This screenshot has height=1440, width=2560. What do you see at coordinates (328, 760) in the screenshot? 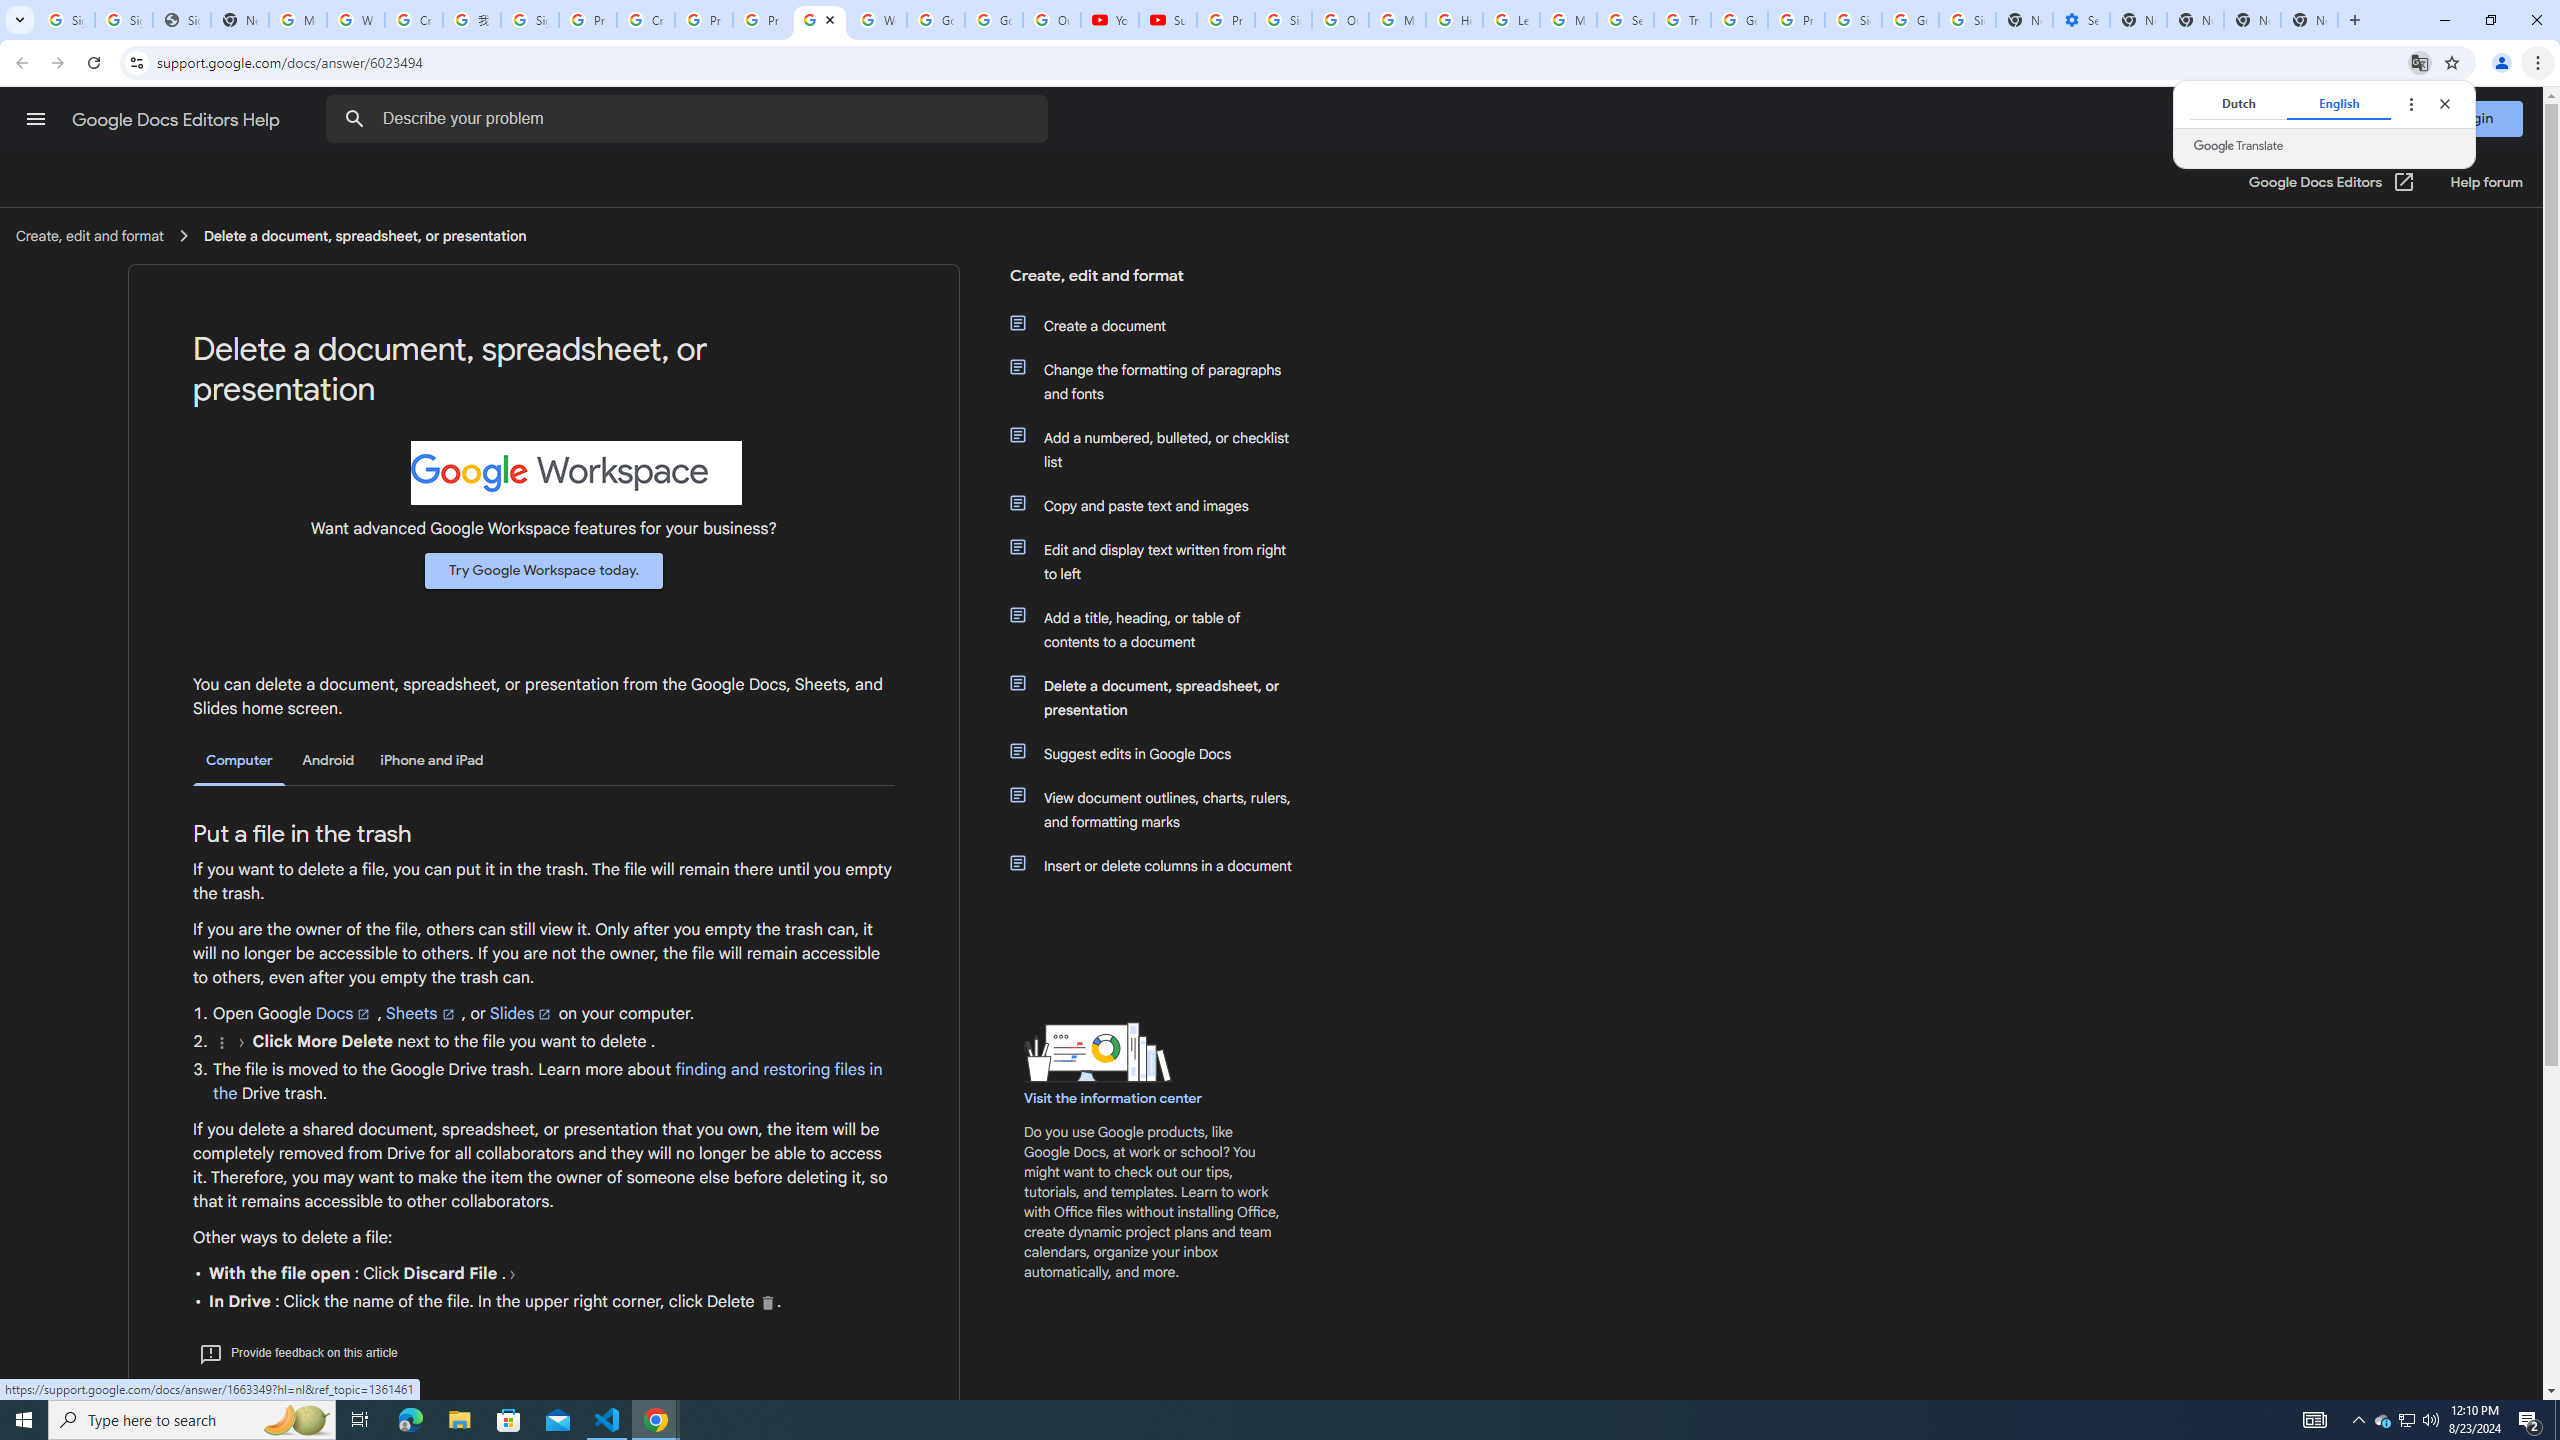
I see `Android` at bounding box center [328, 760].